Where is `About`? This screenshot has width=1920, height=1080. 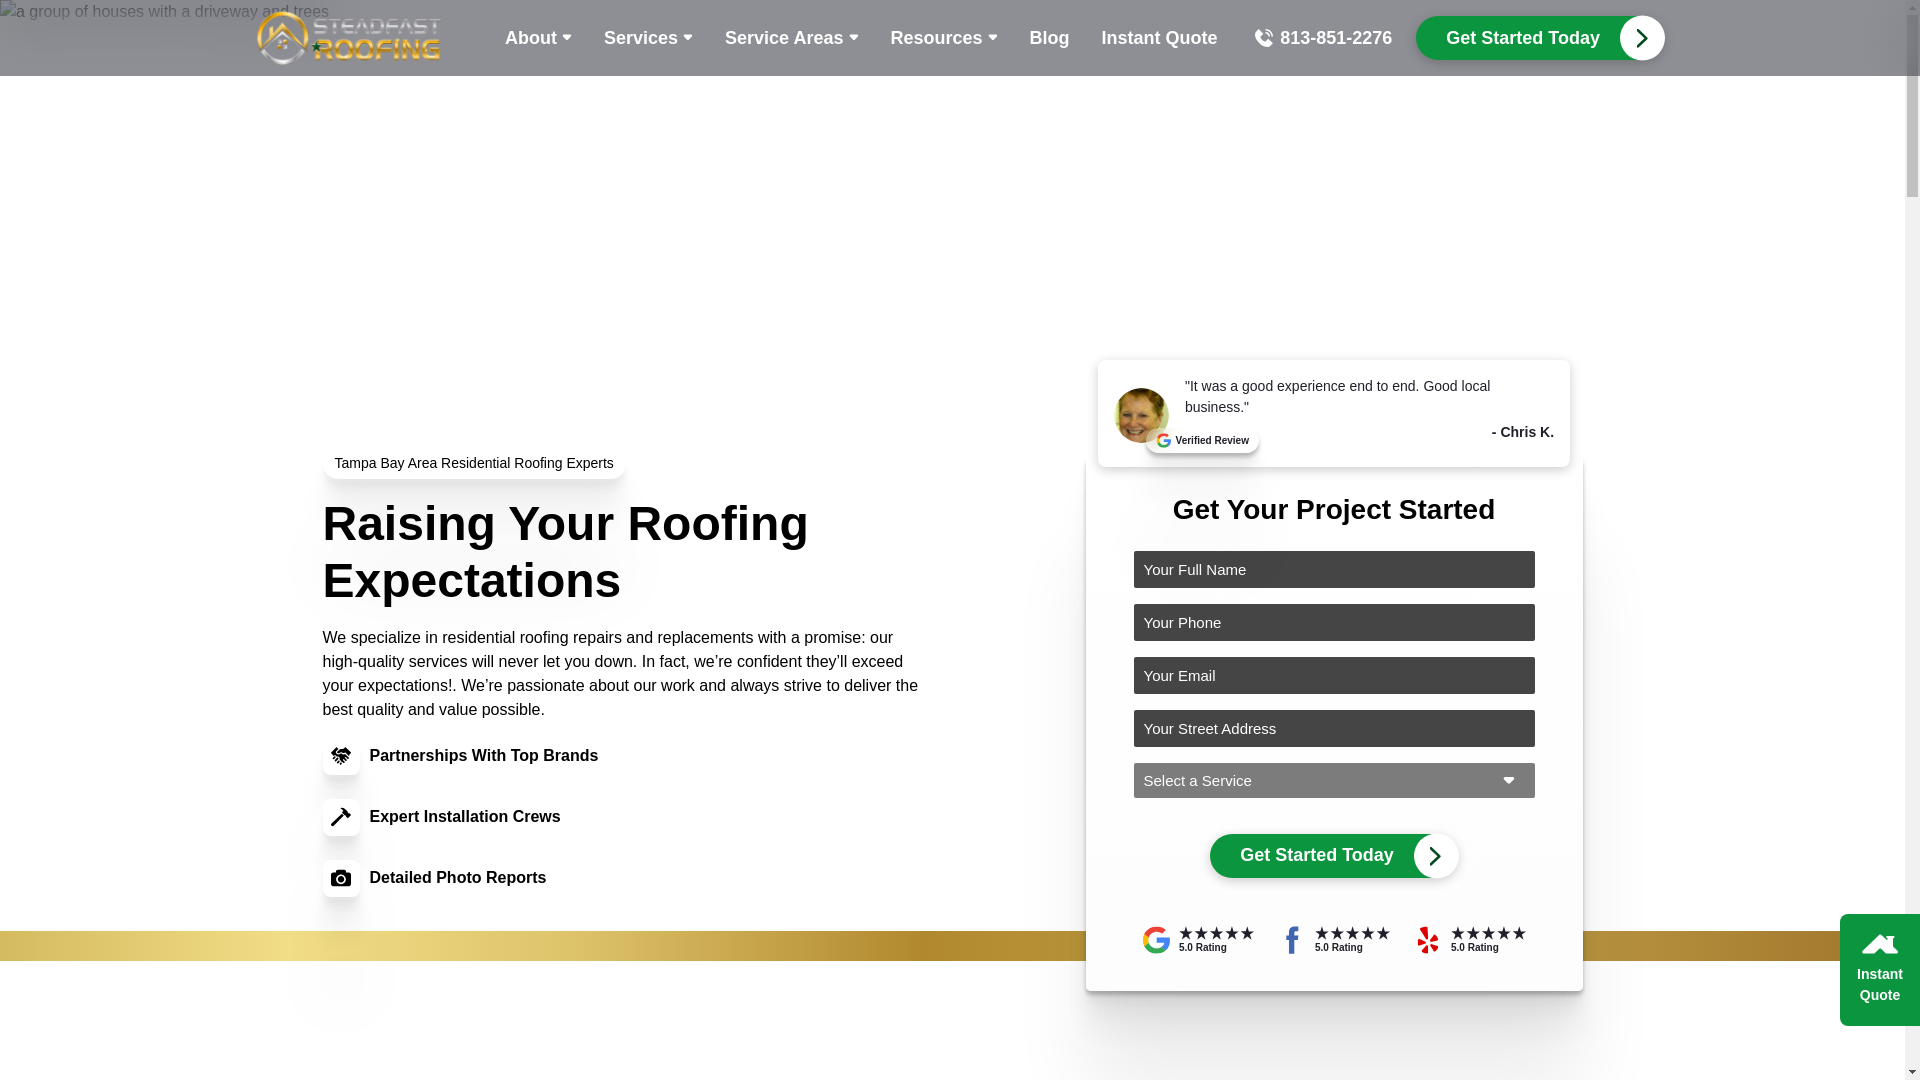 About is located at coordinates (538, 37).